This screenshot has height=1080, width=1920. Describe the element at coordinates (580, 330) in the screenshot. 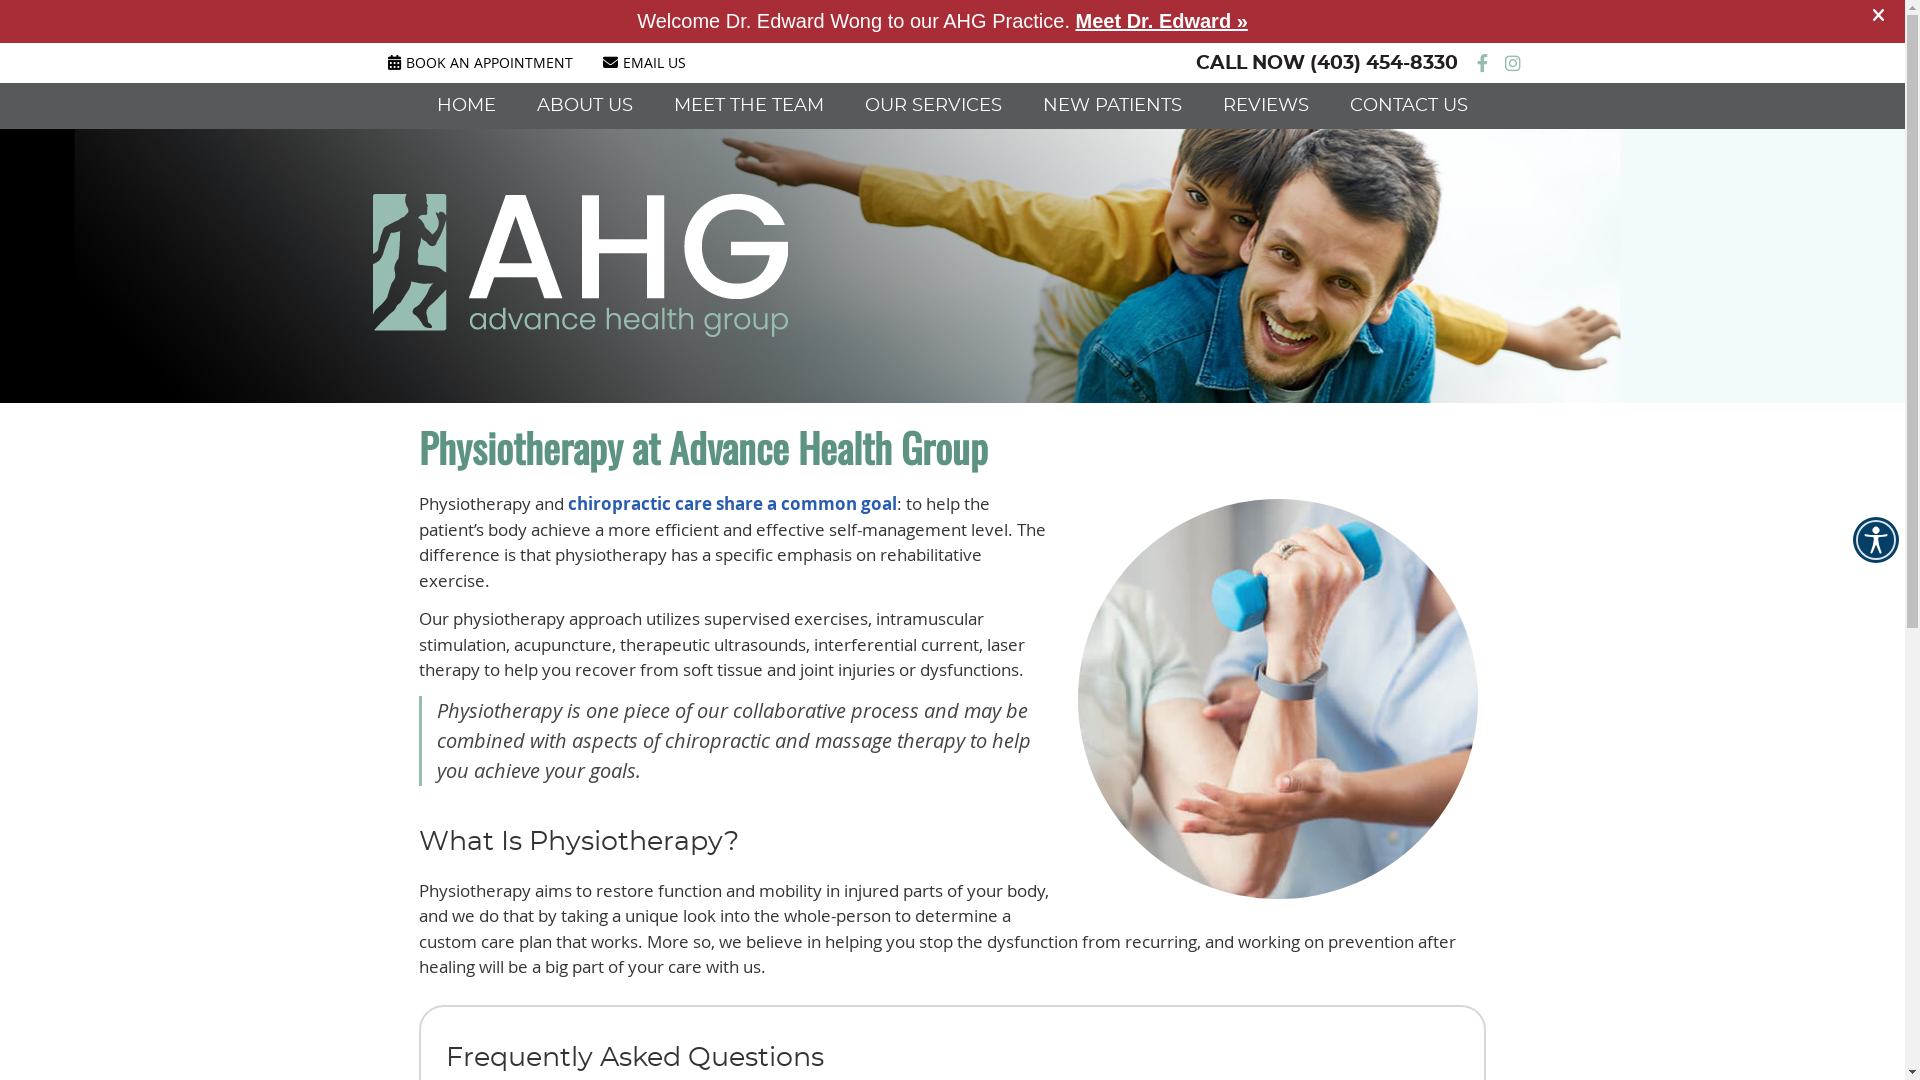

I see `Advance Health Group` at that location.